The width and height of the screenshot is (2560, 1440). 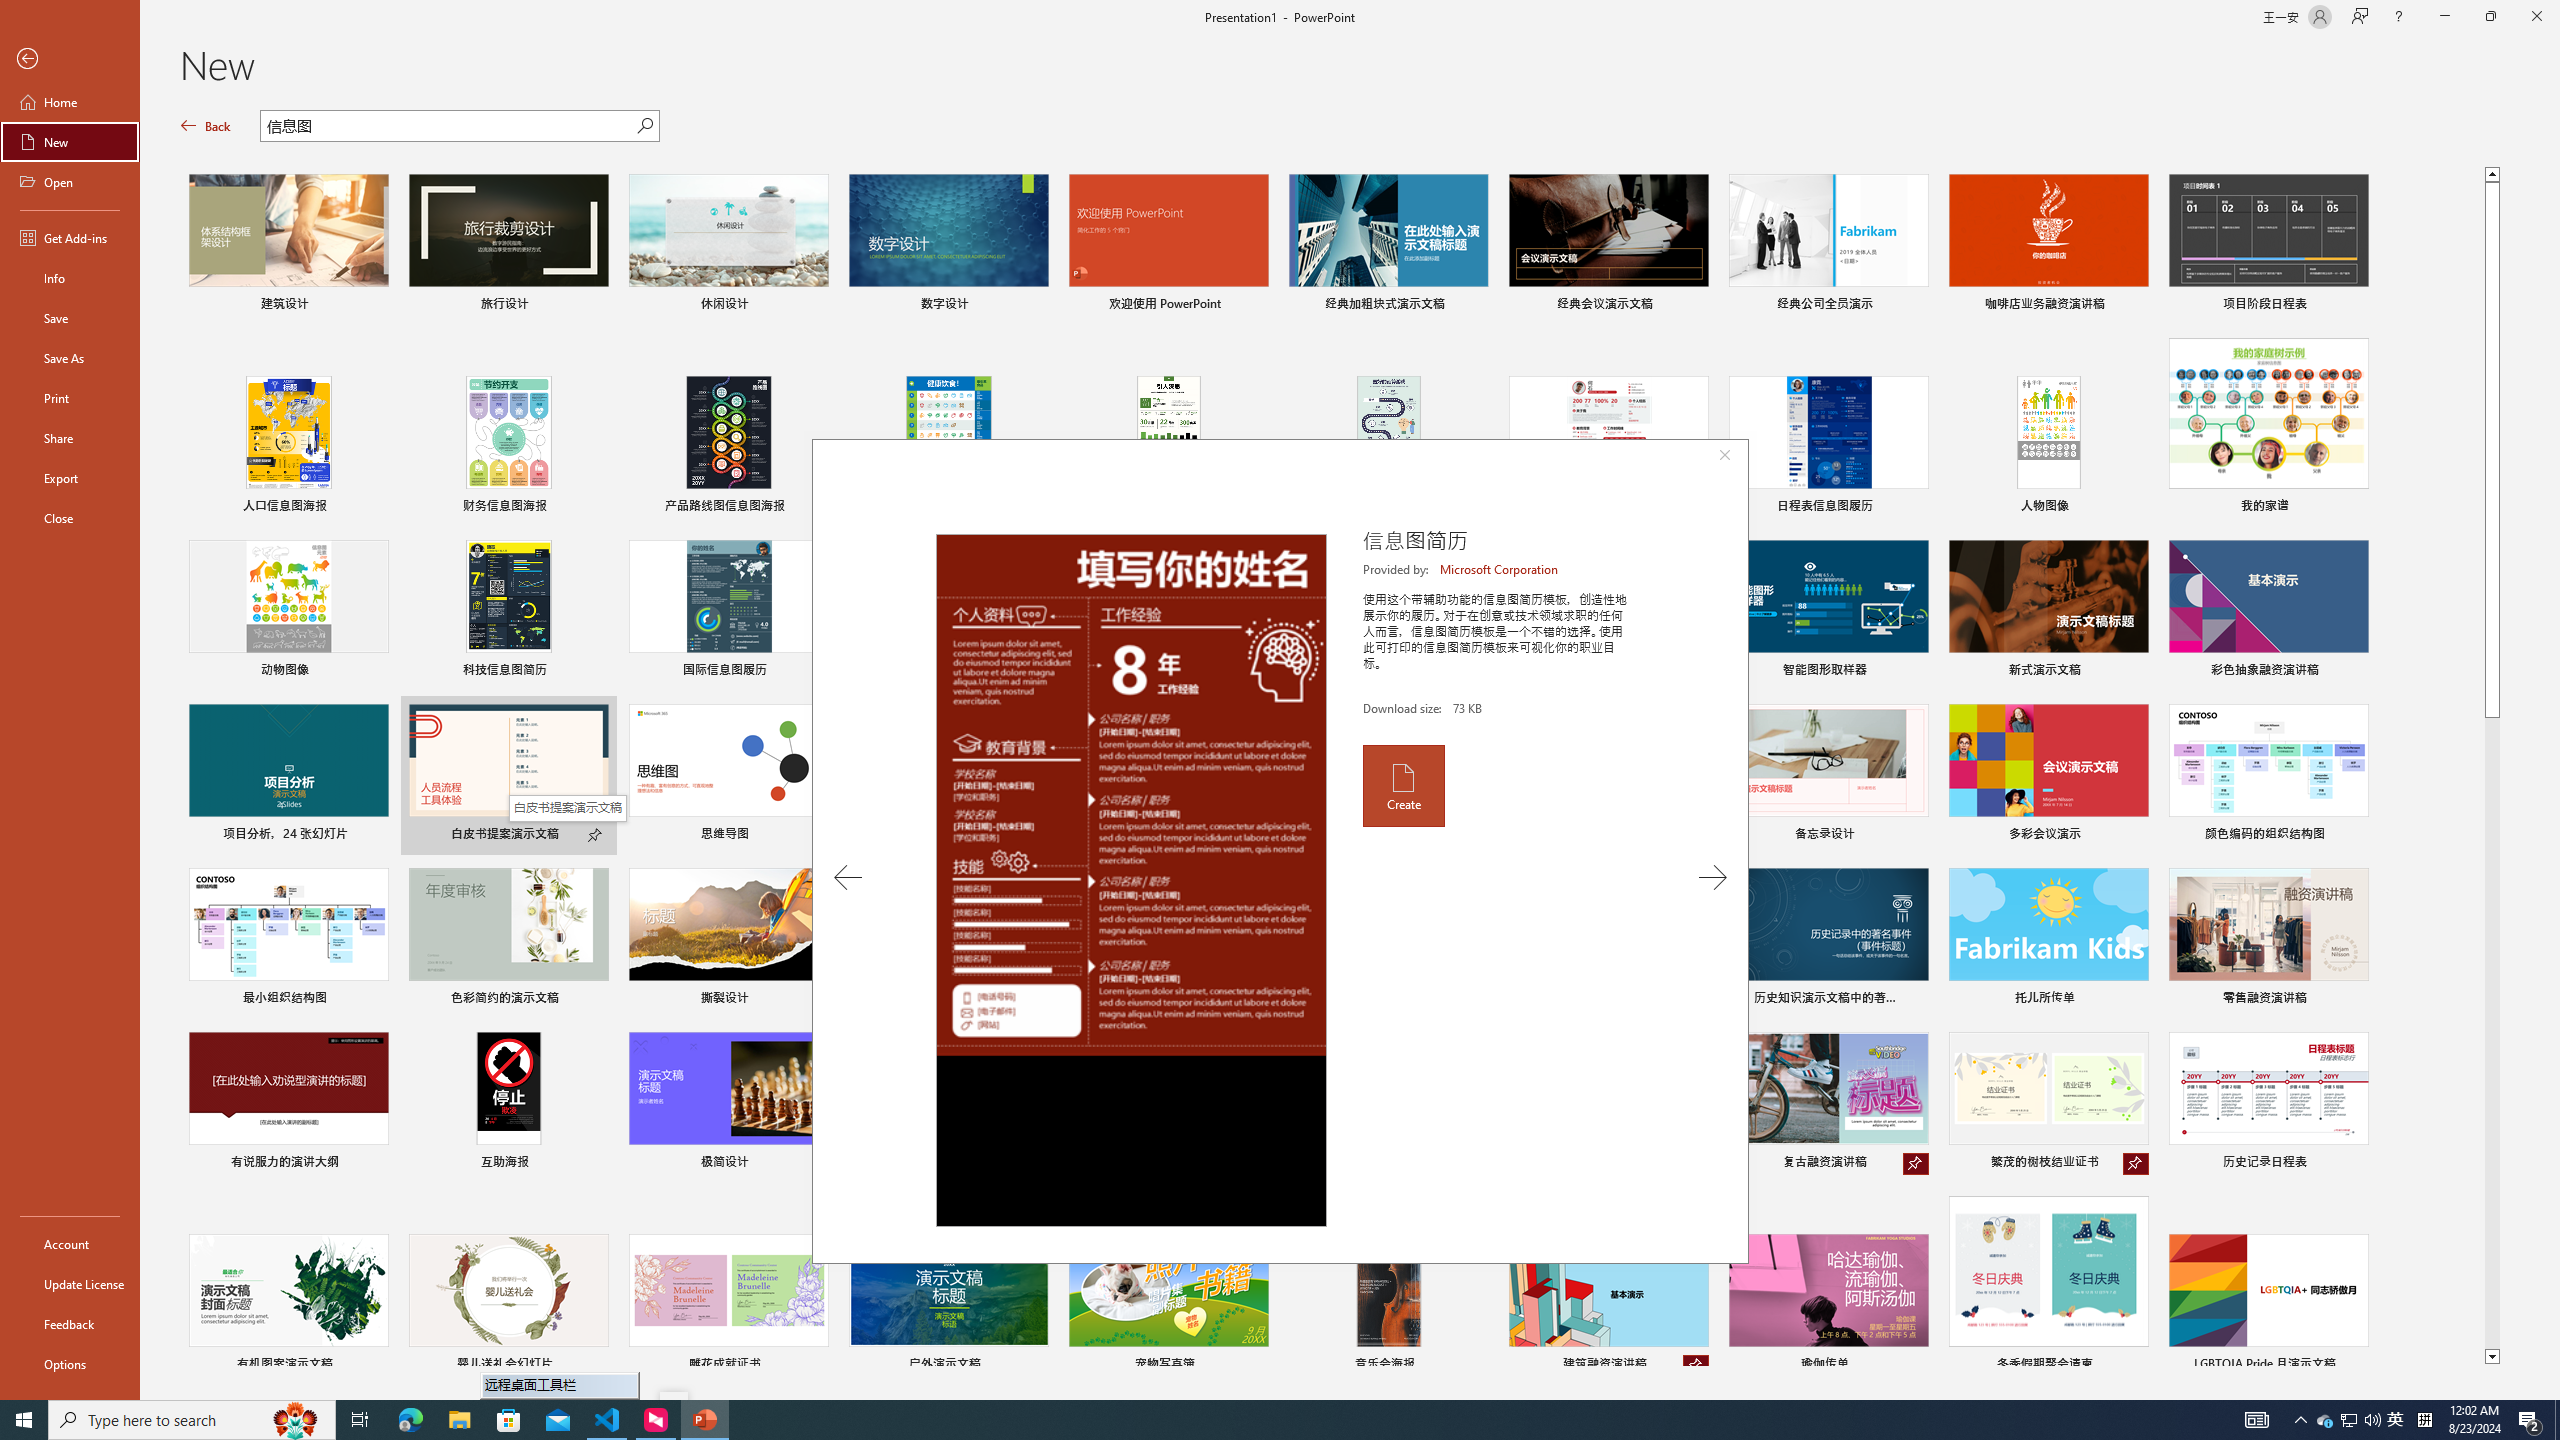 I want to click on Line down, so click(x=2492, y=1358).